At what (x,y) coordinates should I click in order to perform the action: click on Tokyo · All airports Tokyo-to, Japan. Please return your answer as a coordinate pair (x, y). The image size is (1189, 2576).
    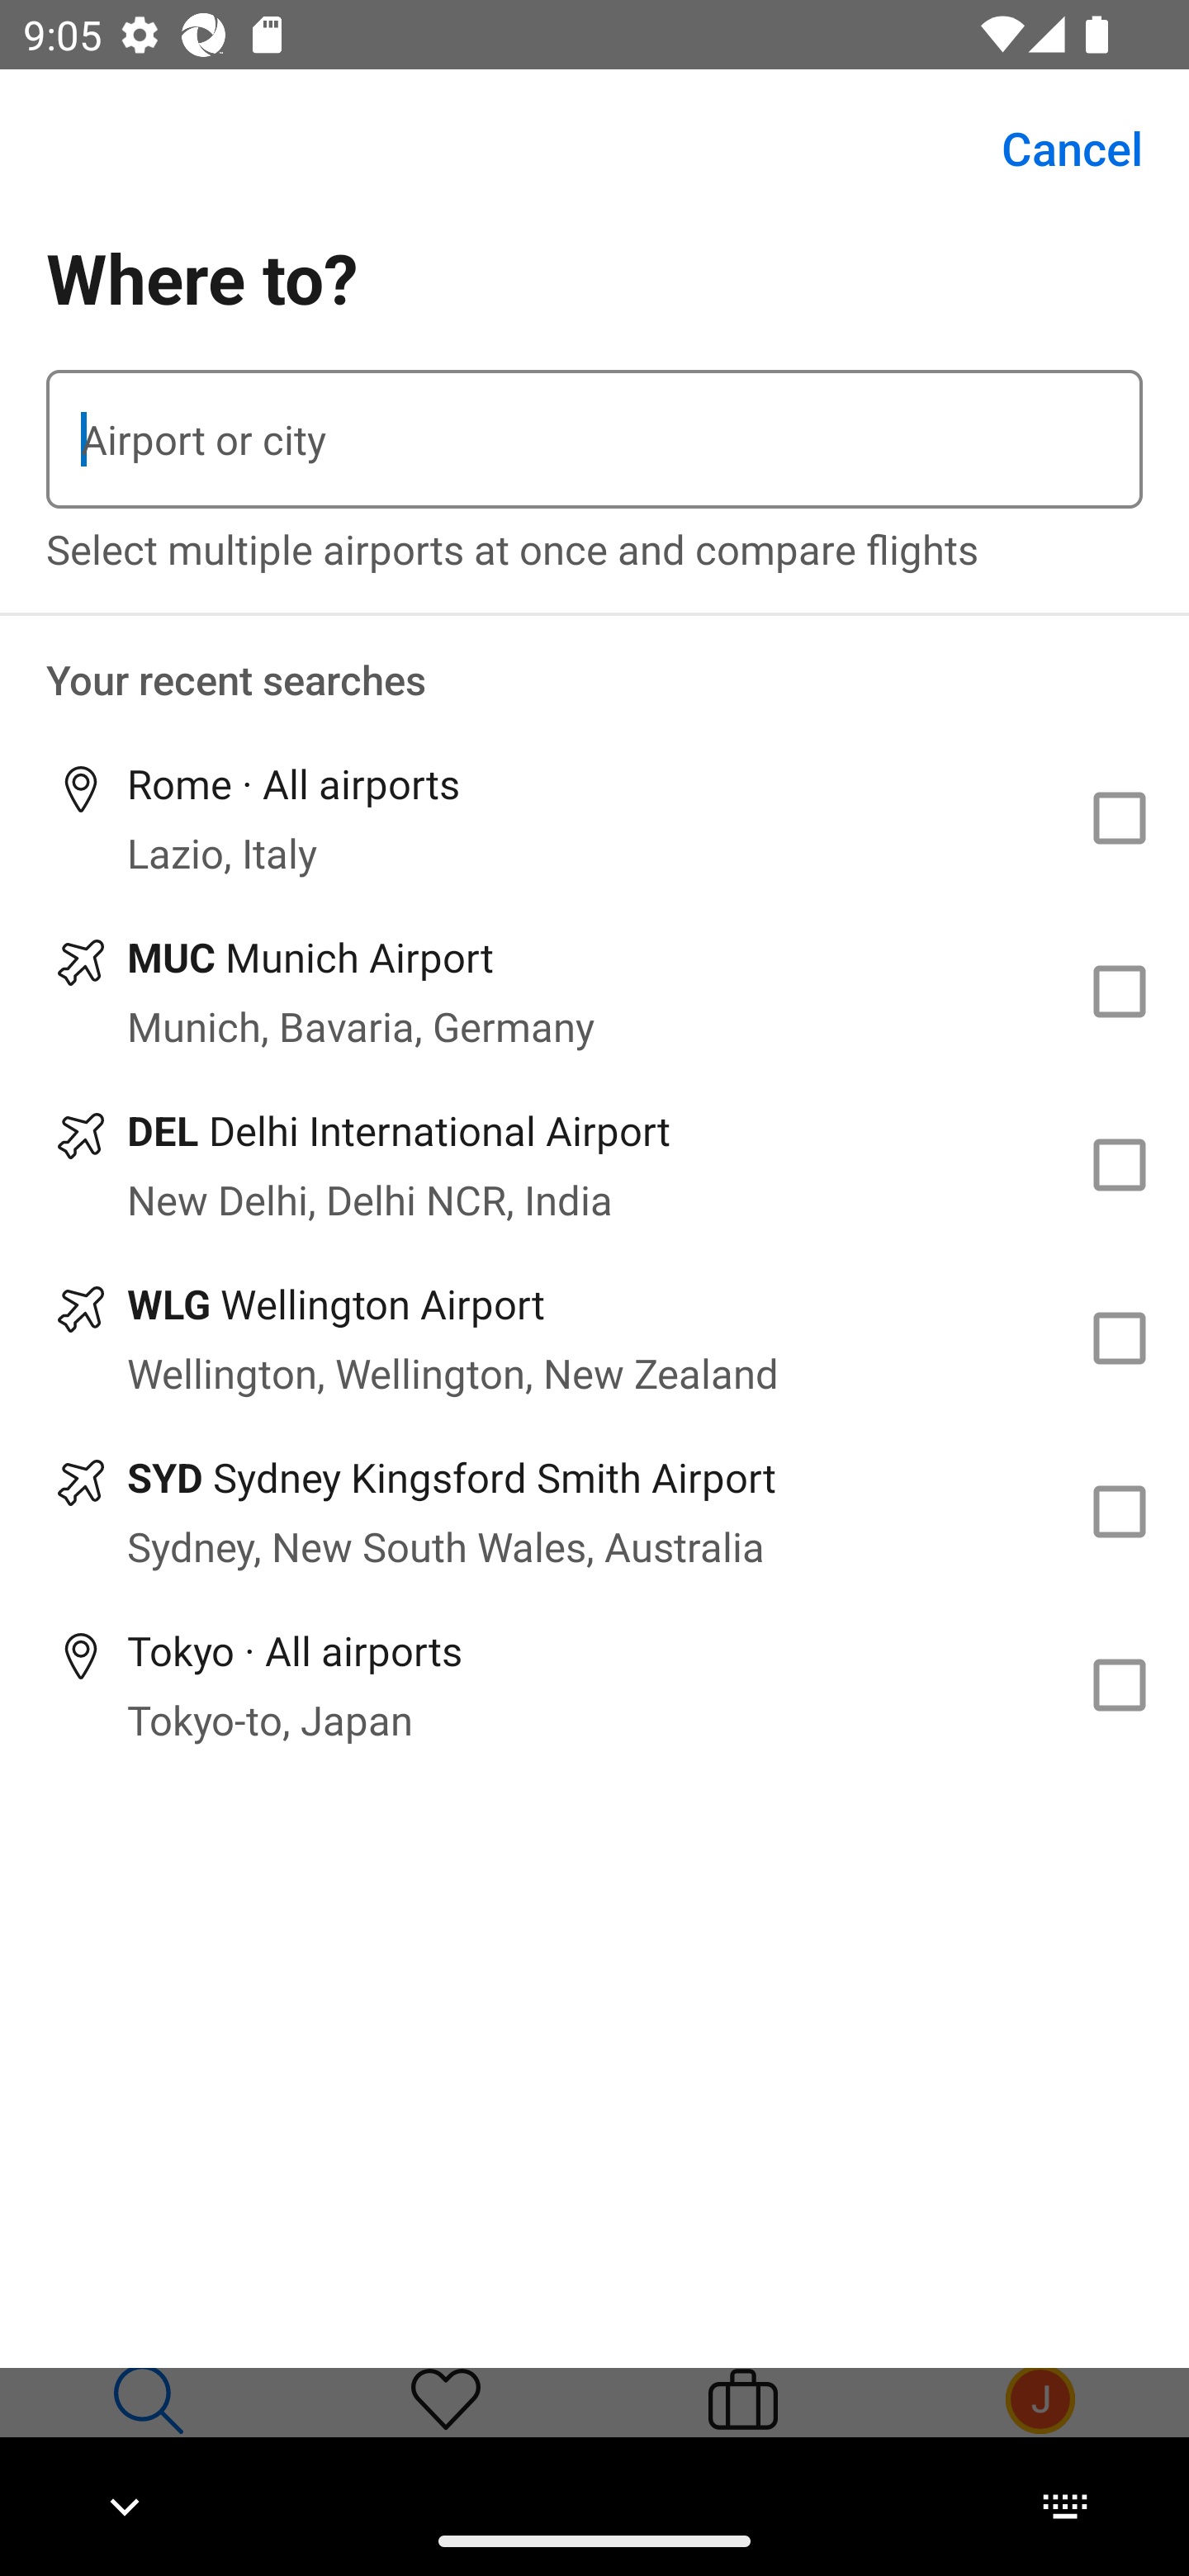
    Looking at the image, I should click on (594, 1684).